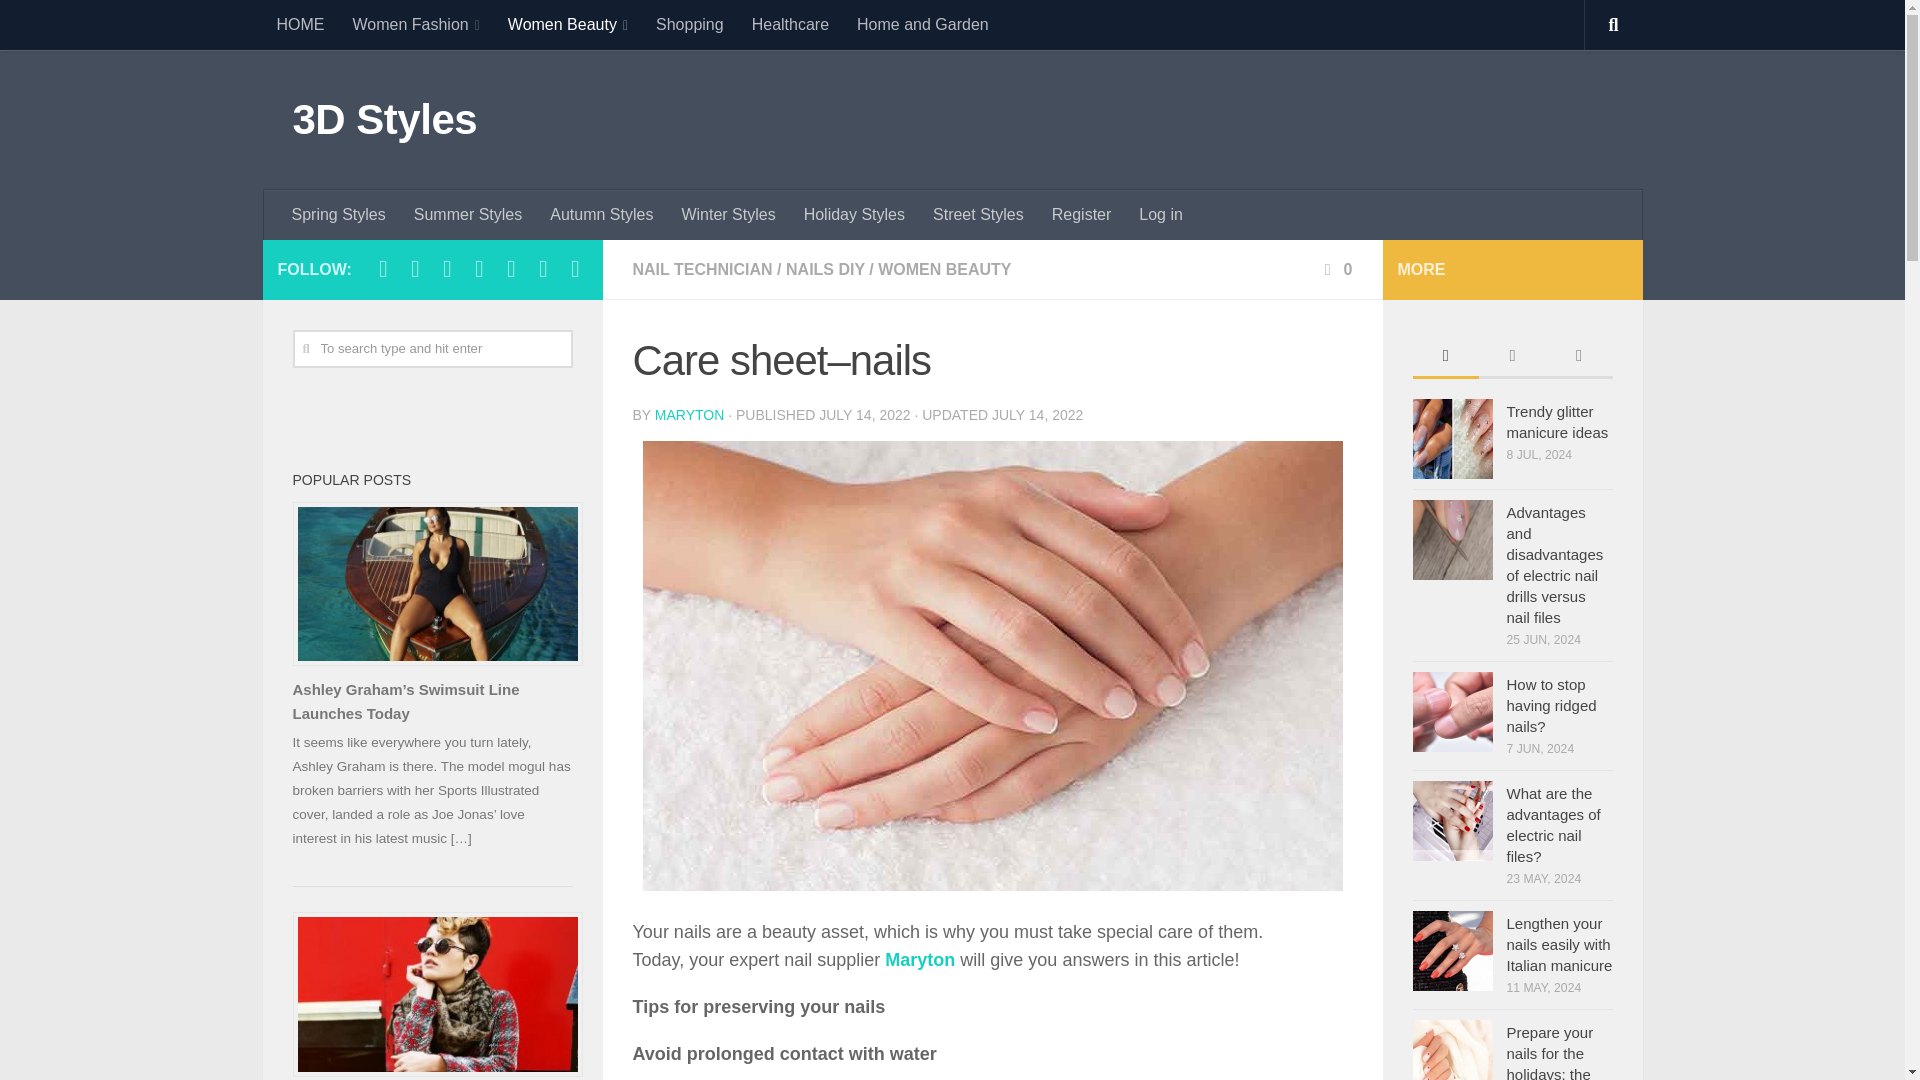 The height and width of the screenshot is (1080, 1920). I want to click on Autumn Styles, so click(600, 214).